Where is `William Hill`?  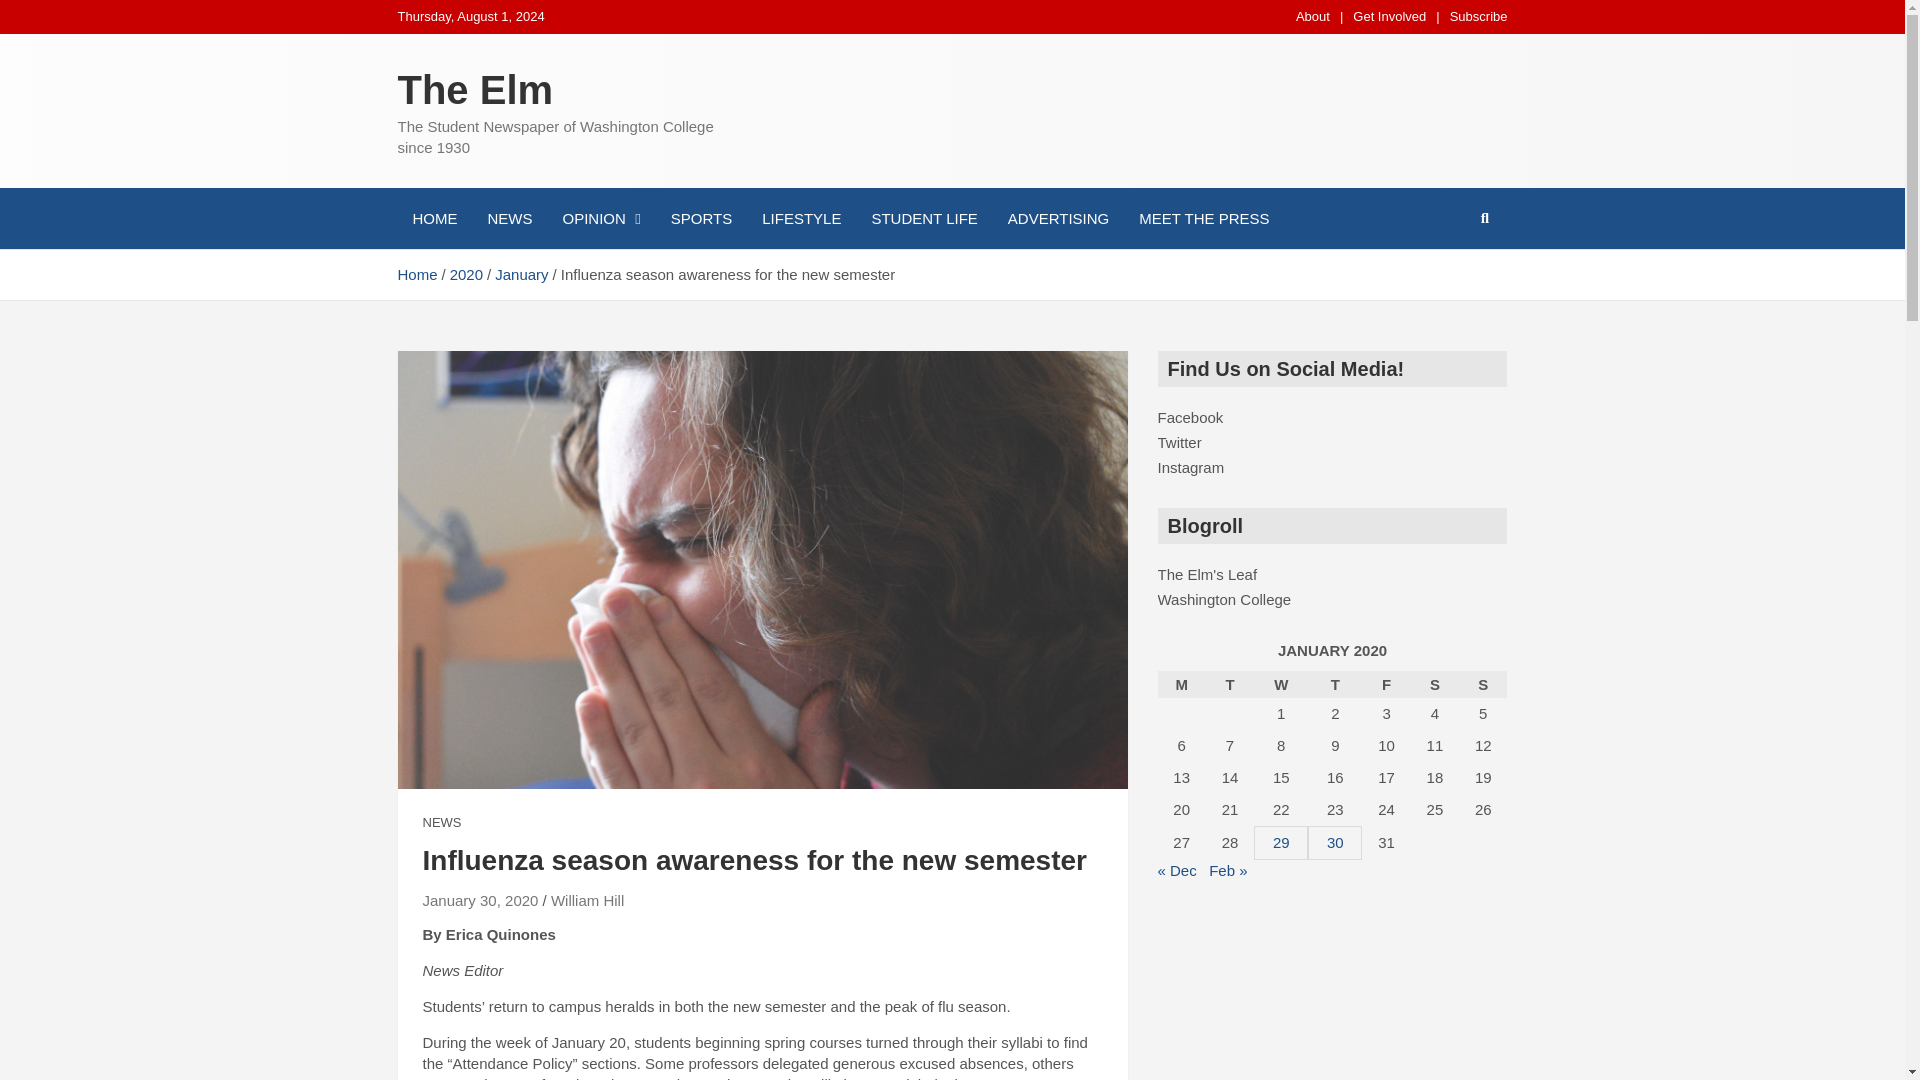
William Hill is located at coordinates (588, 900).